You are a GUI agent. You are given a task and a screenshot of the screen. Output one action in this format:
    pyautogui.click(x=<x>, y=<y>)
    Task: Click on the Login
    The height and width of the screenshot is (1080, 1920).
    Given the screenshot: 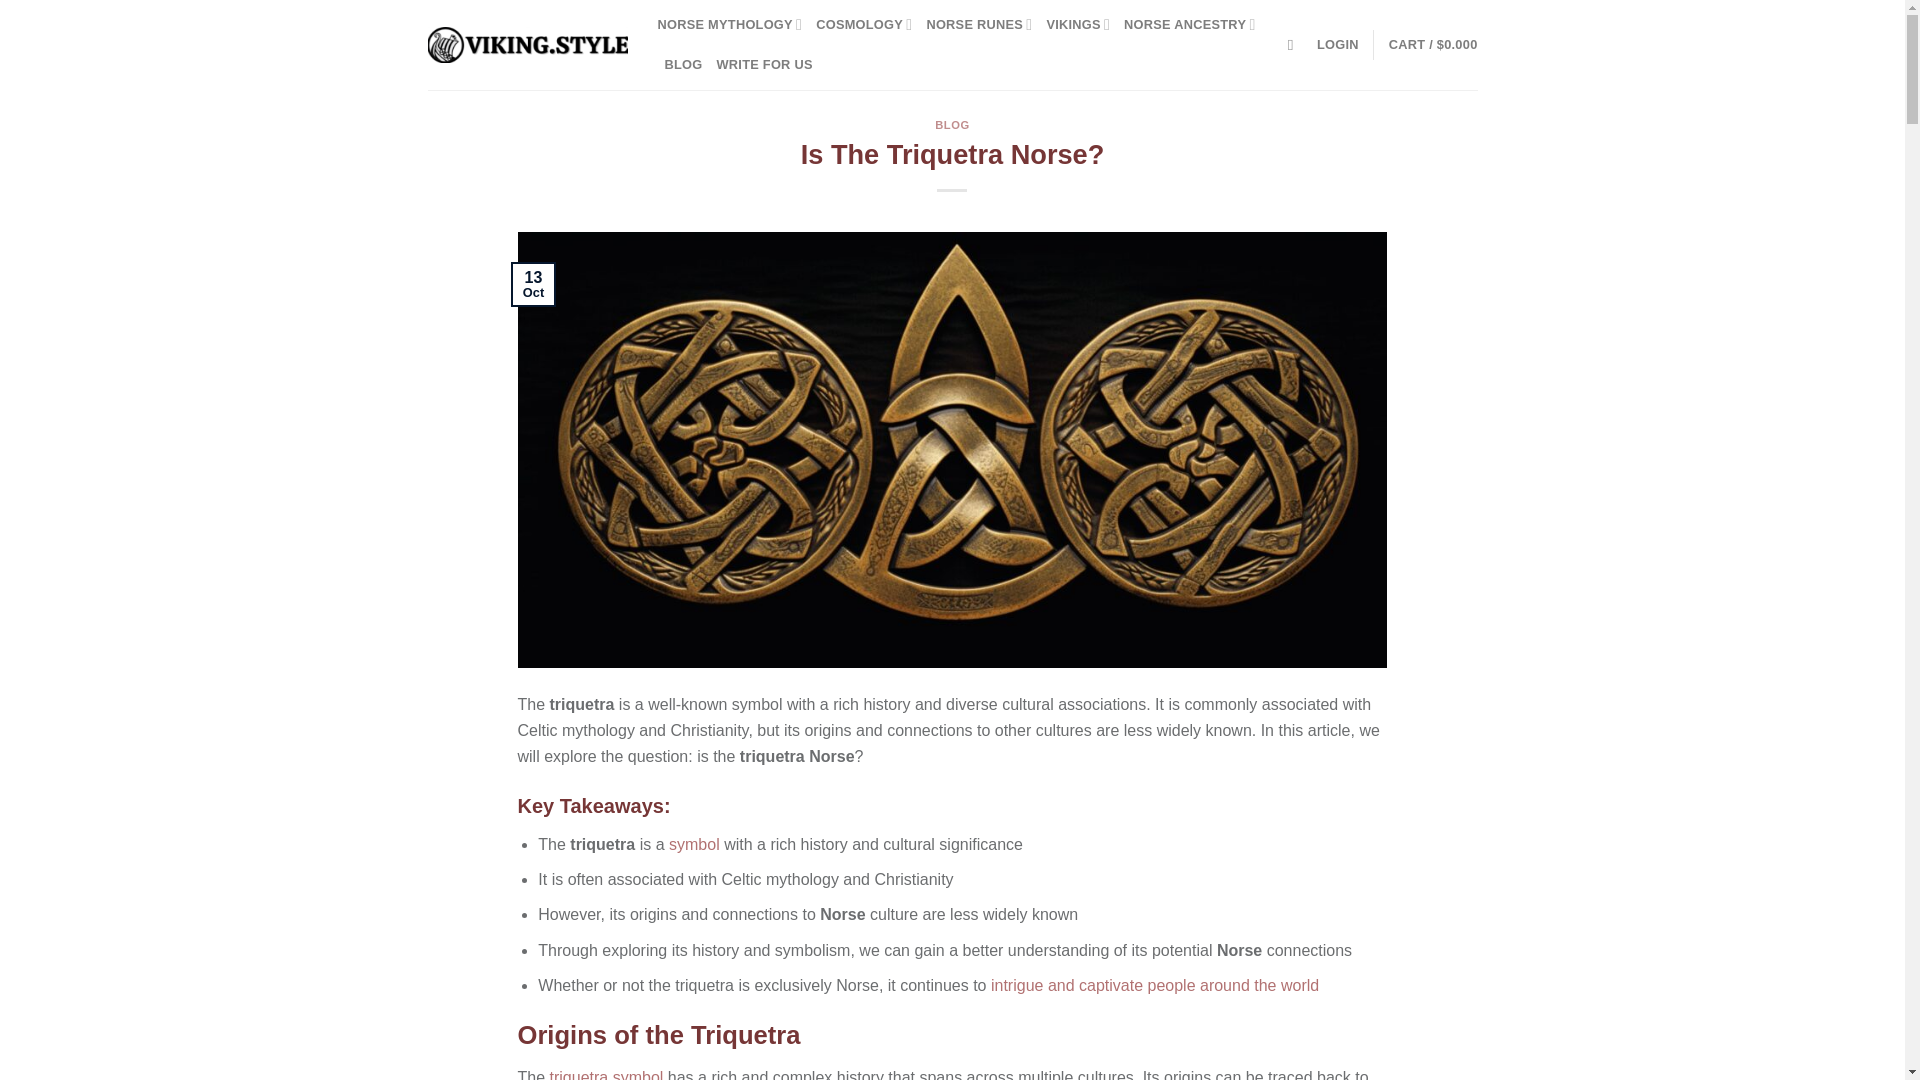 What is the action you would take?
    pyautogui.click(x=1338, y=44)
    